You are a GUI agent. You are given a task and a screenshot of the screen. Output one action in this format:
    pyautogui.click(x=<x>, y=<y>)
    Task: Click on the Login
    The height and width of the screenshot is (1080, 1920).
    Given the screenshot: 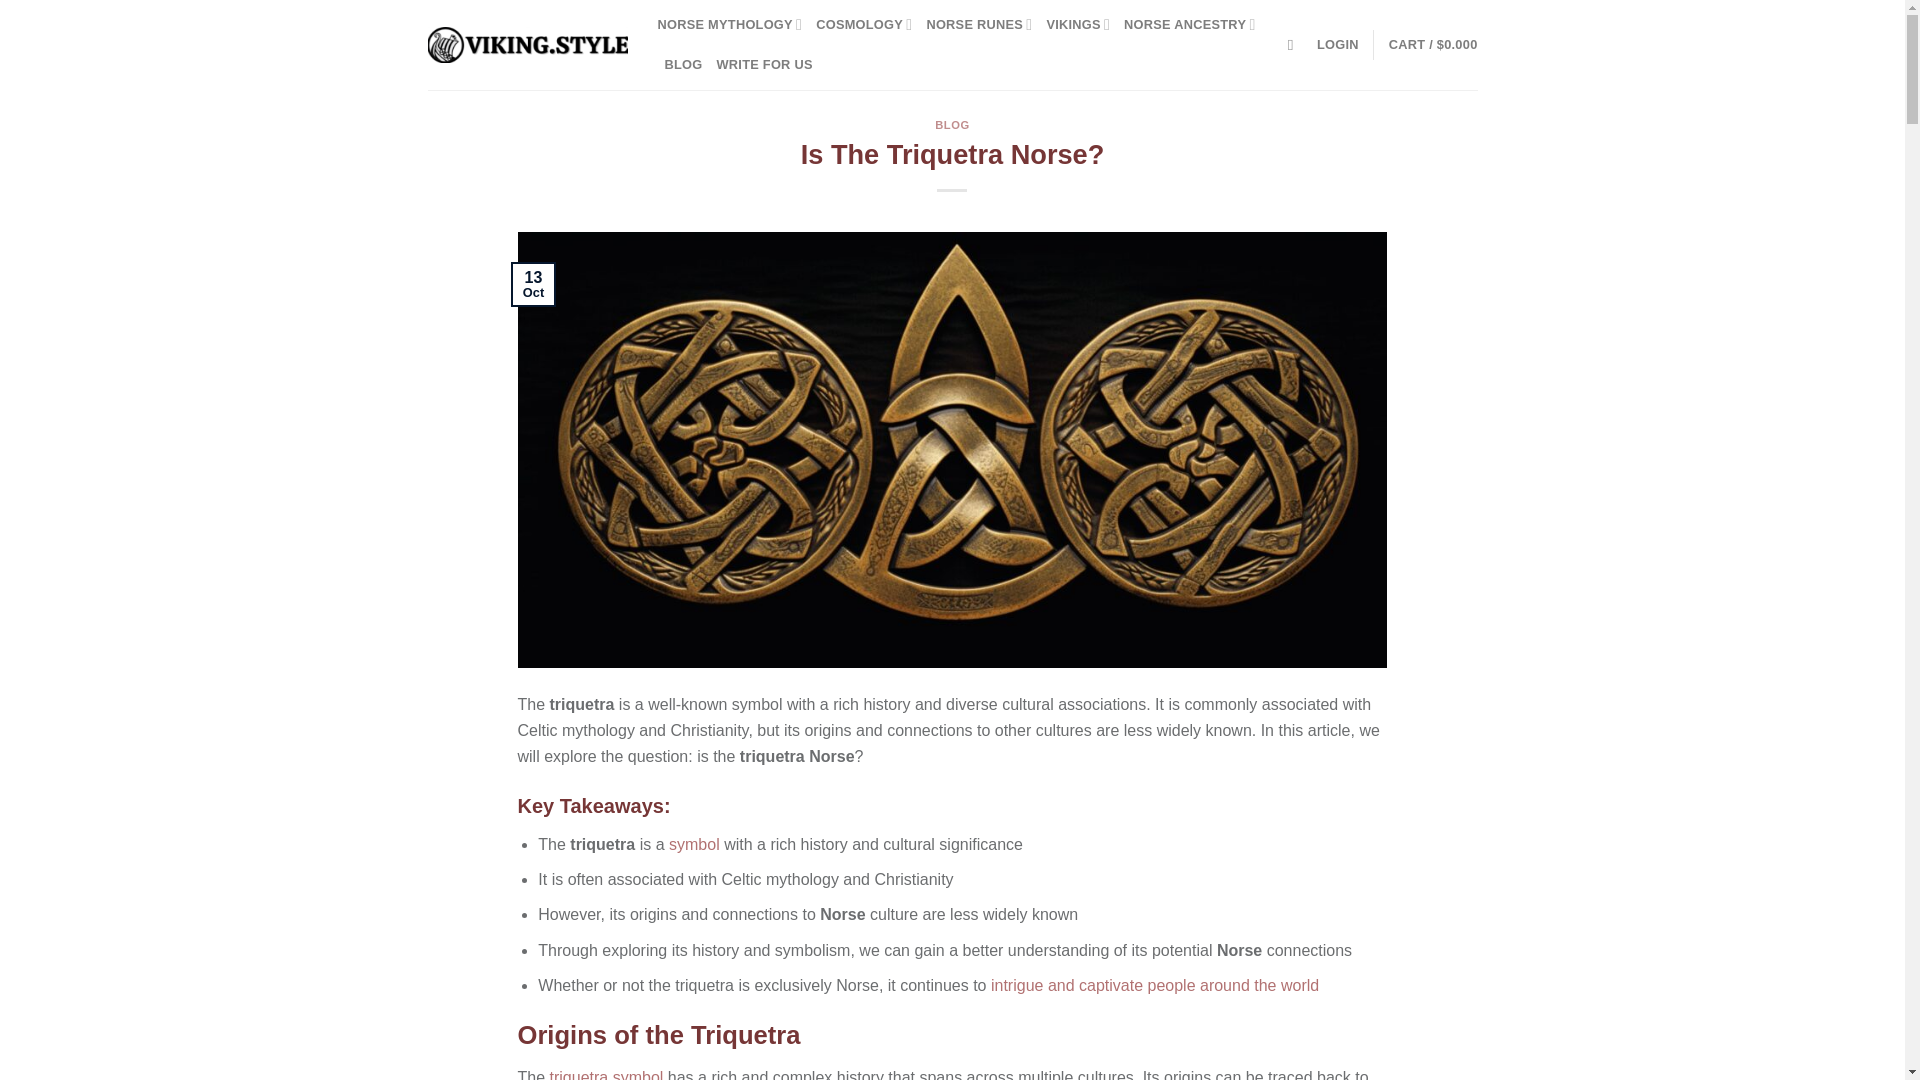 What is the action you would take?
    pyautogui.click(x=1338, y=44)
    